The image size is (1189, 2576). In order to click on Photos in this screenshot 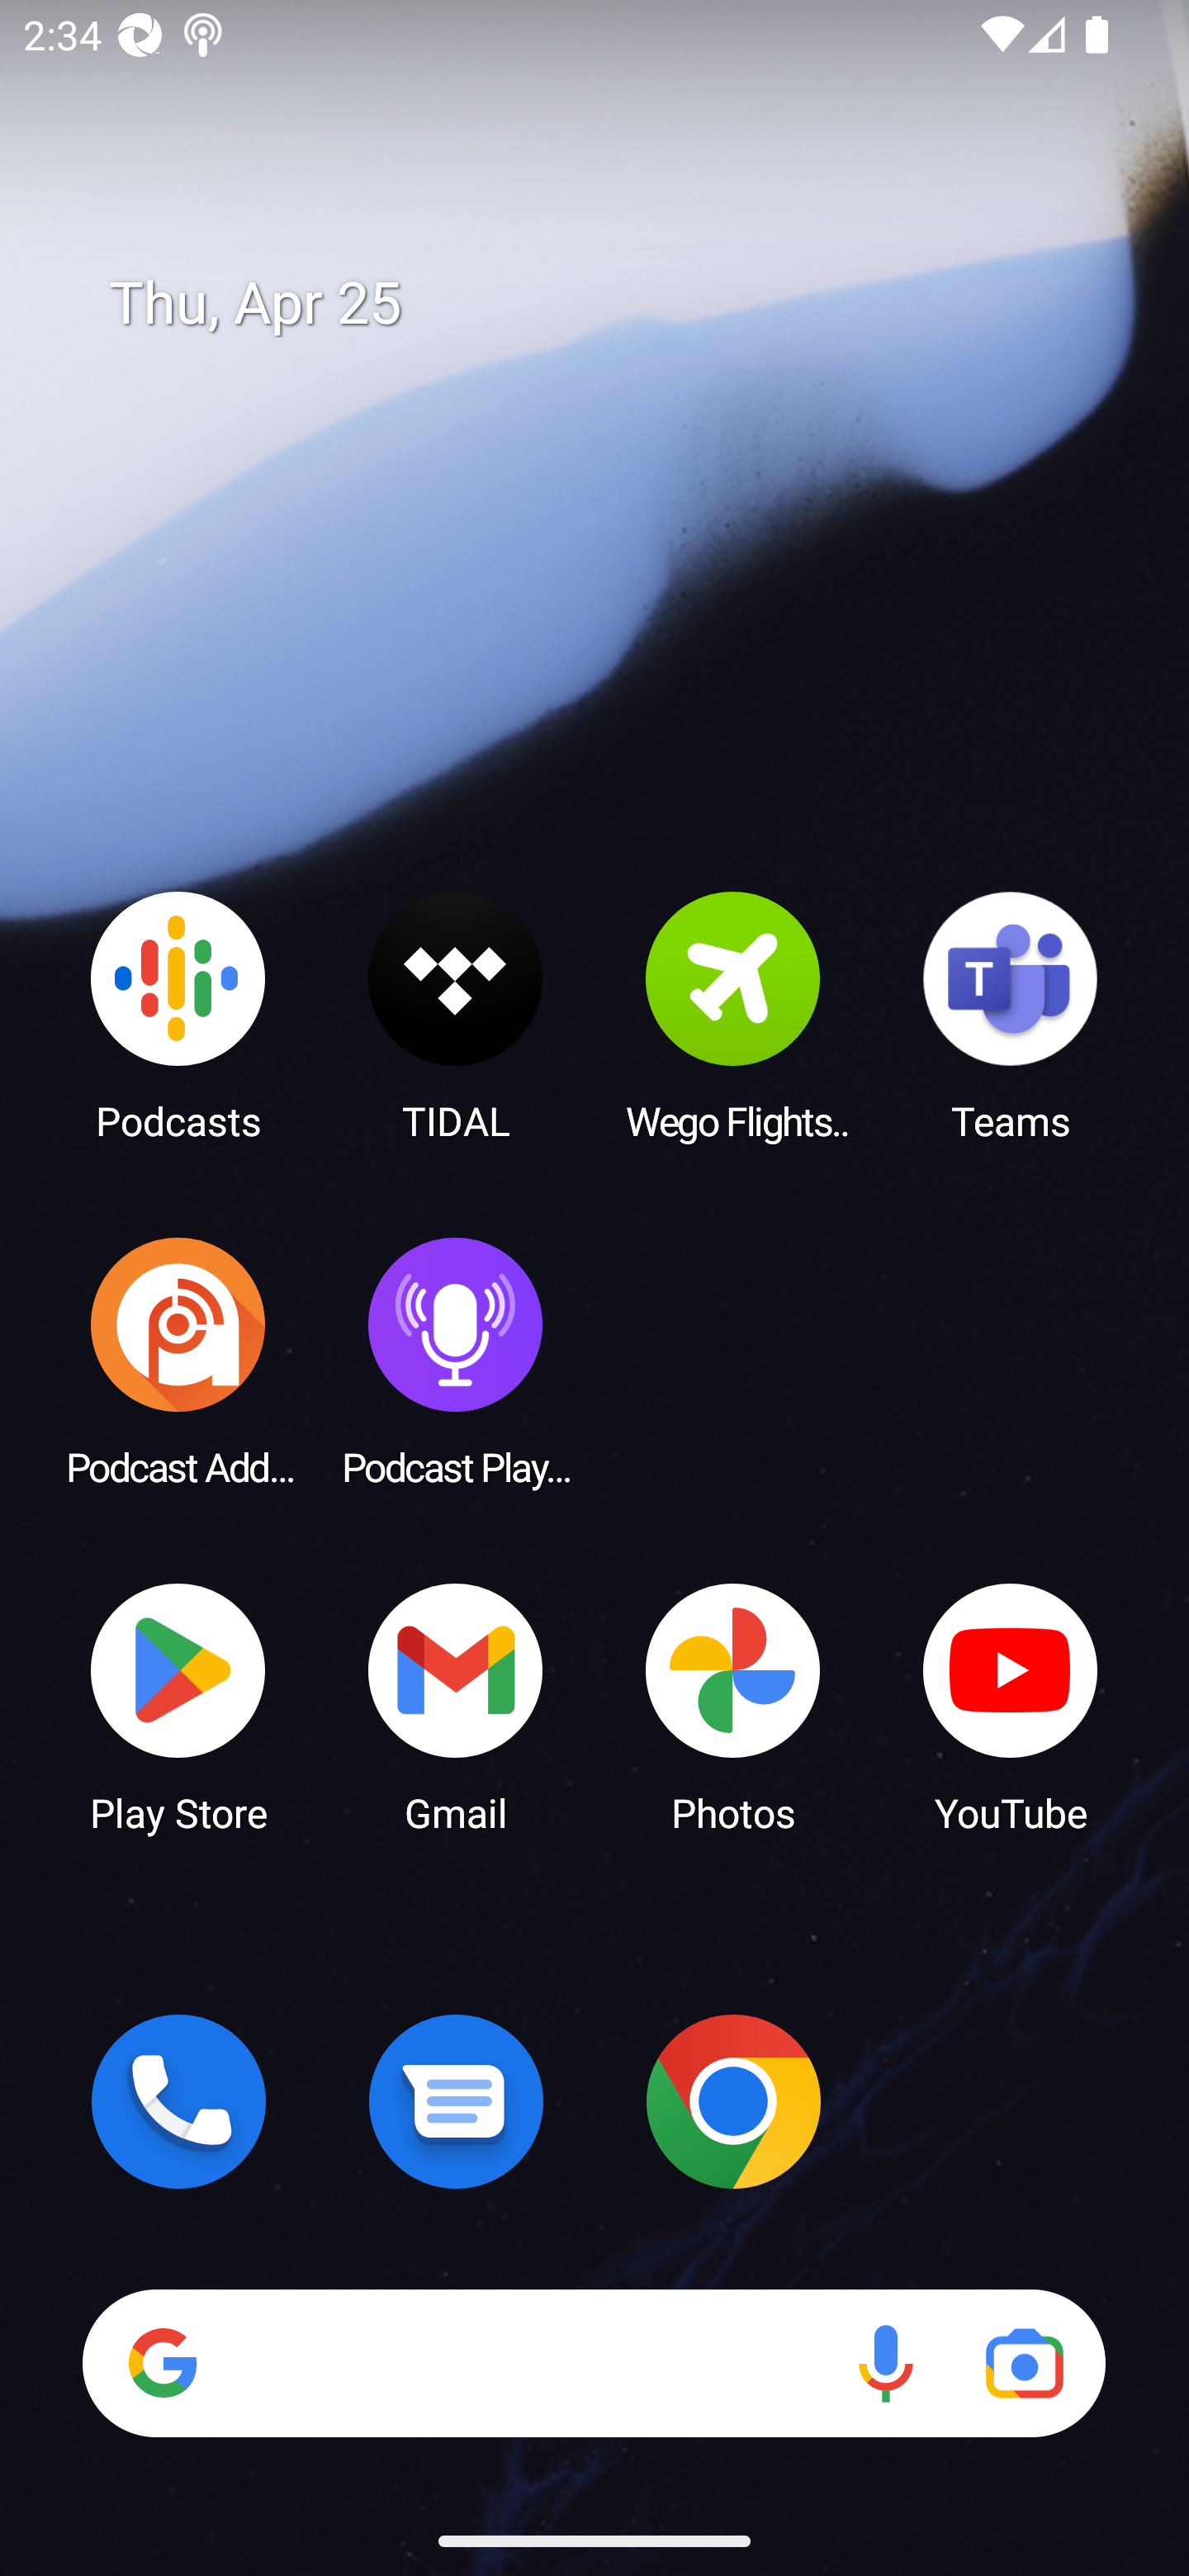, I will do `click(733, 1706)`.